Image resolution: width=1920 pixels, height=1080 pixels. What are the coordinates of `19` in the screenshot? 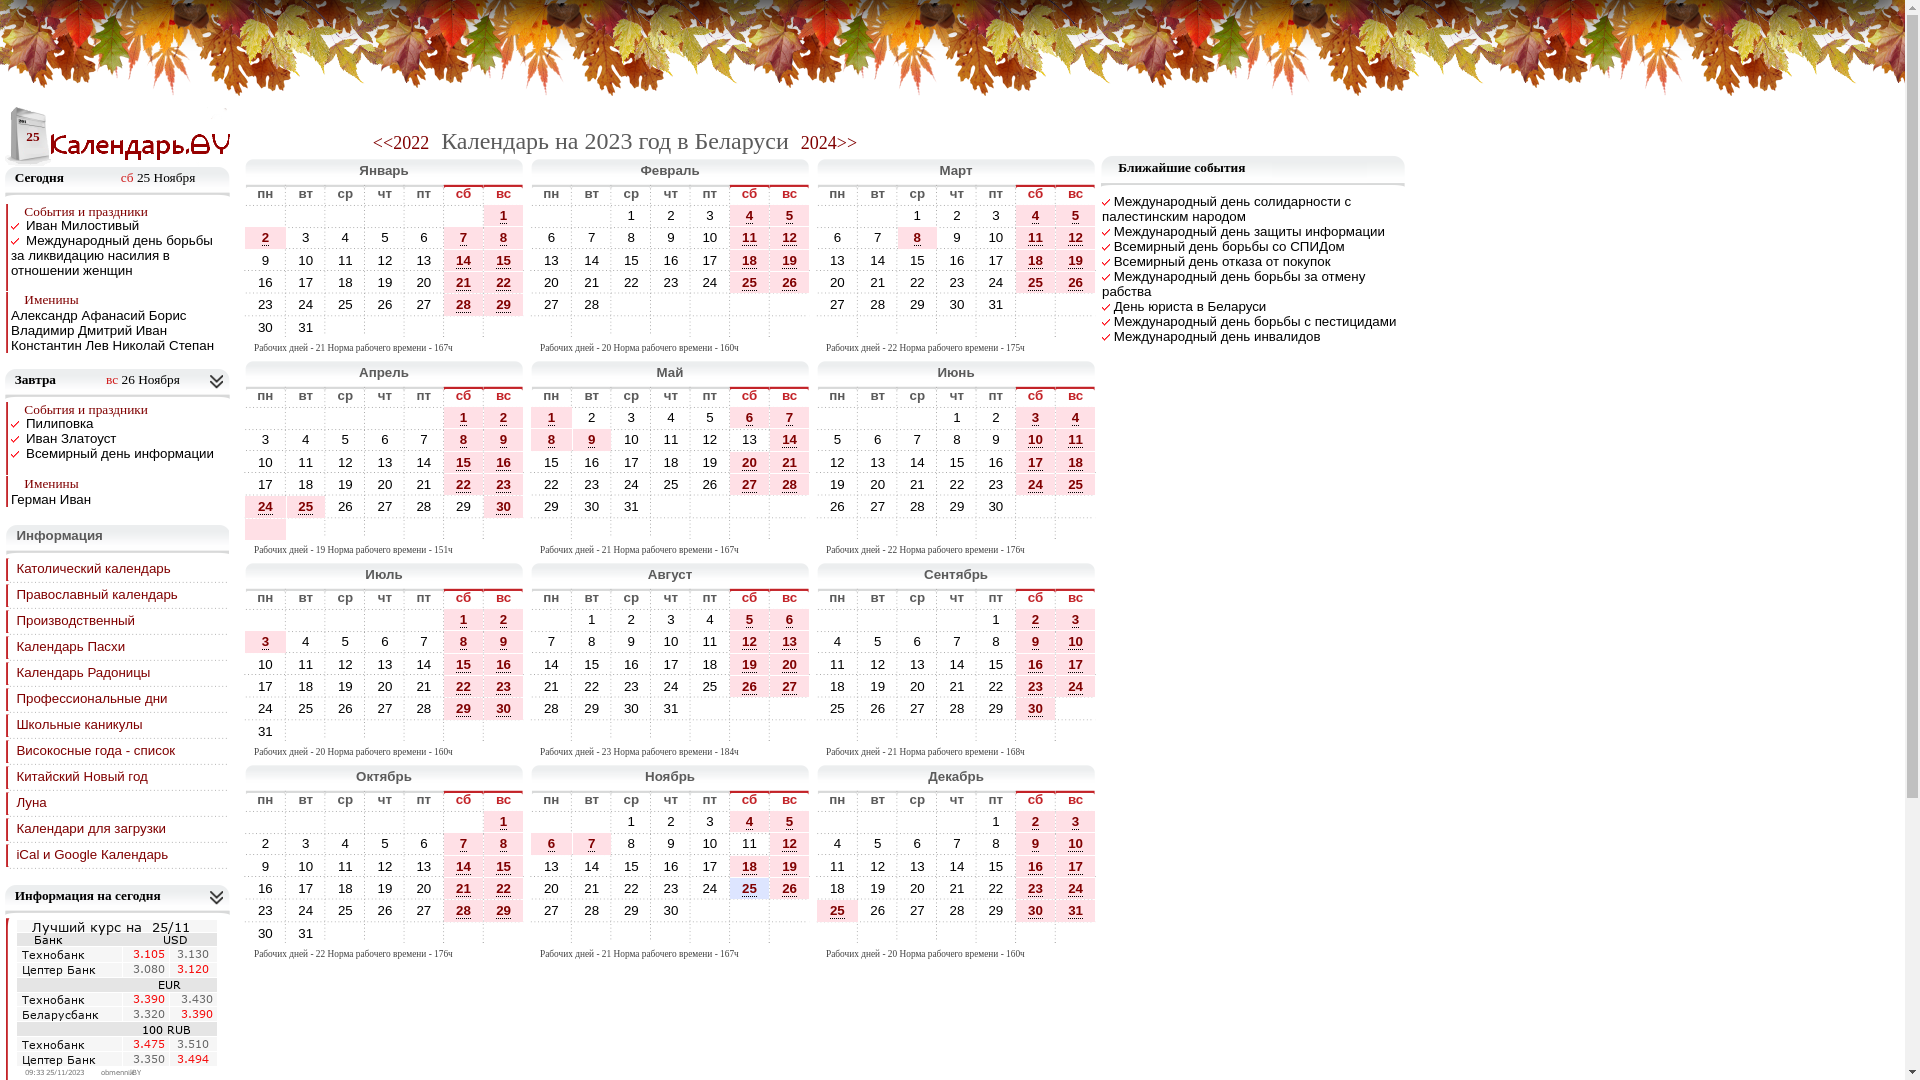 It's located at (790, 866).